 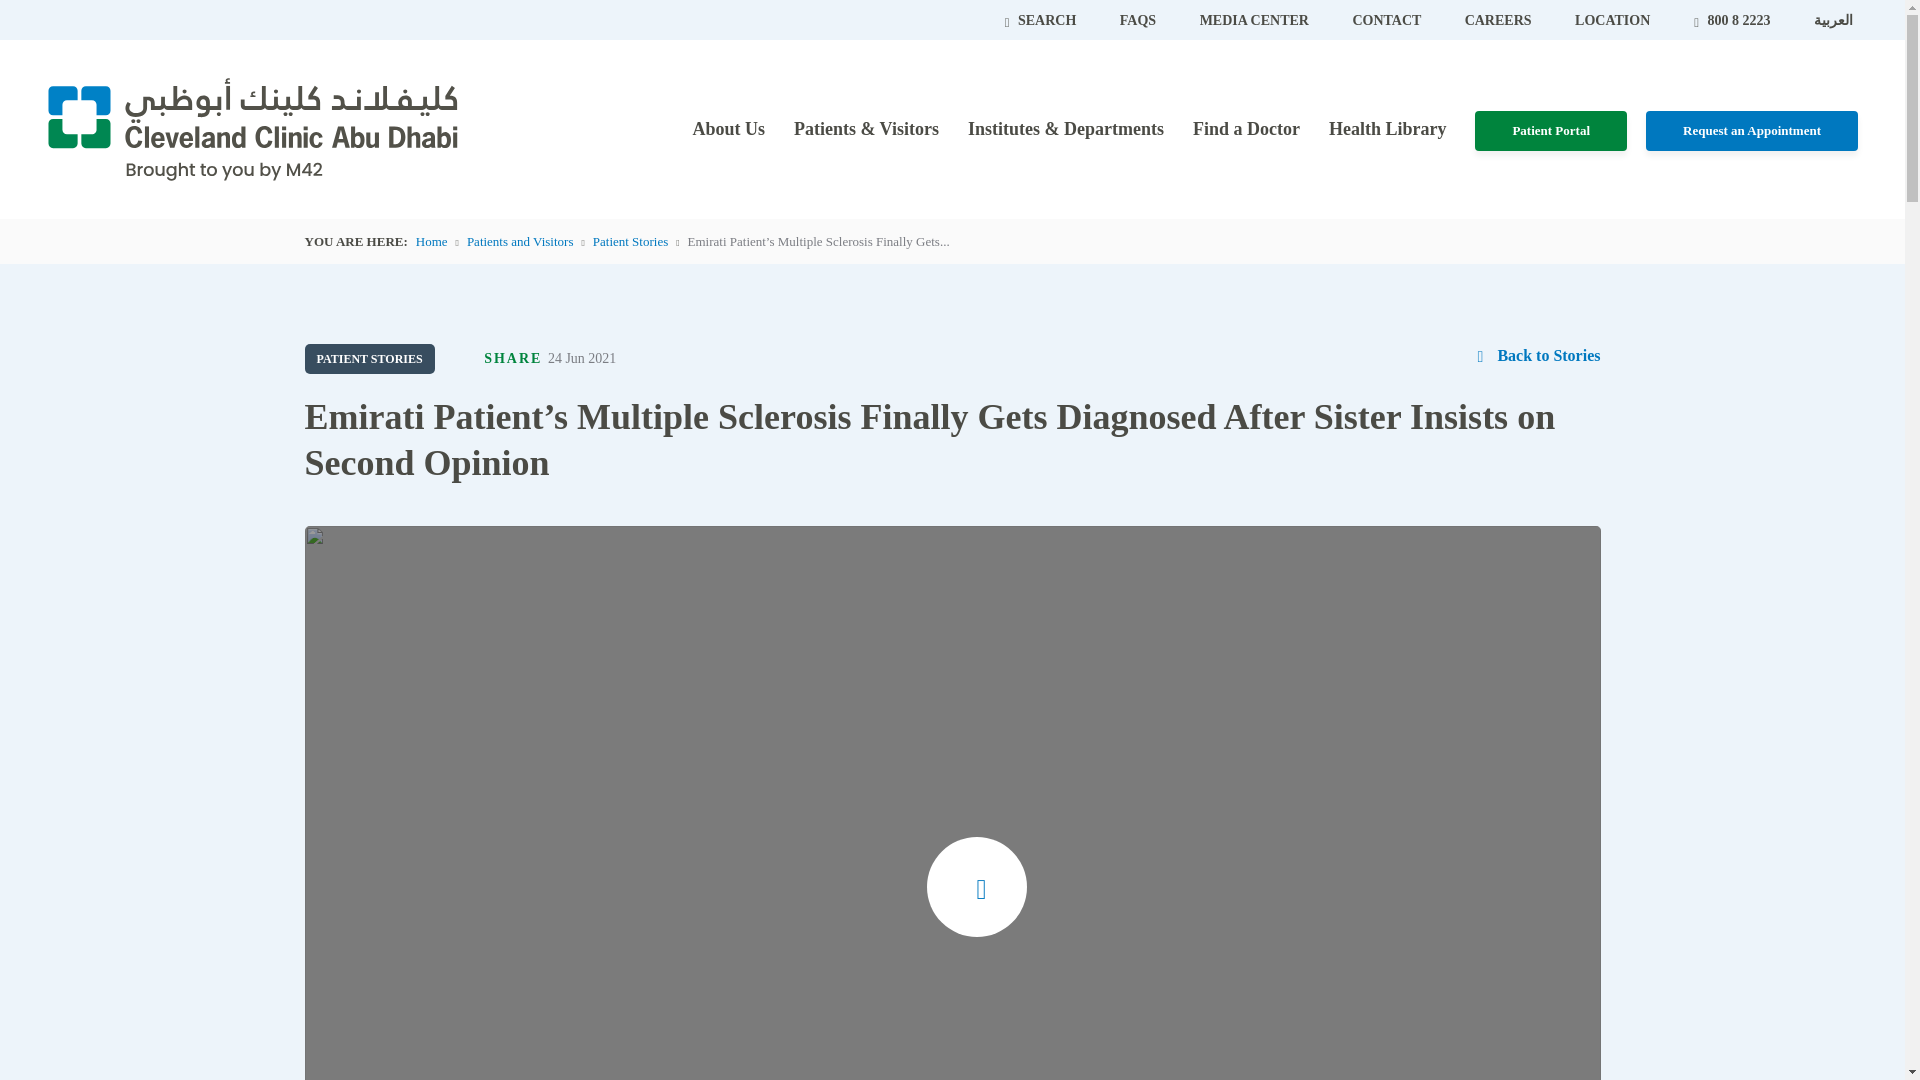 I want to click on SEARCH, so click(x=1042, y=20).